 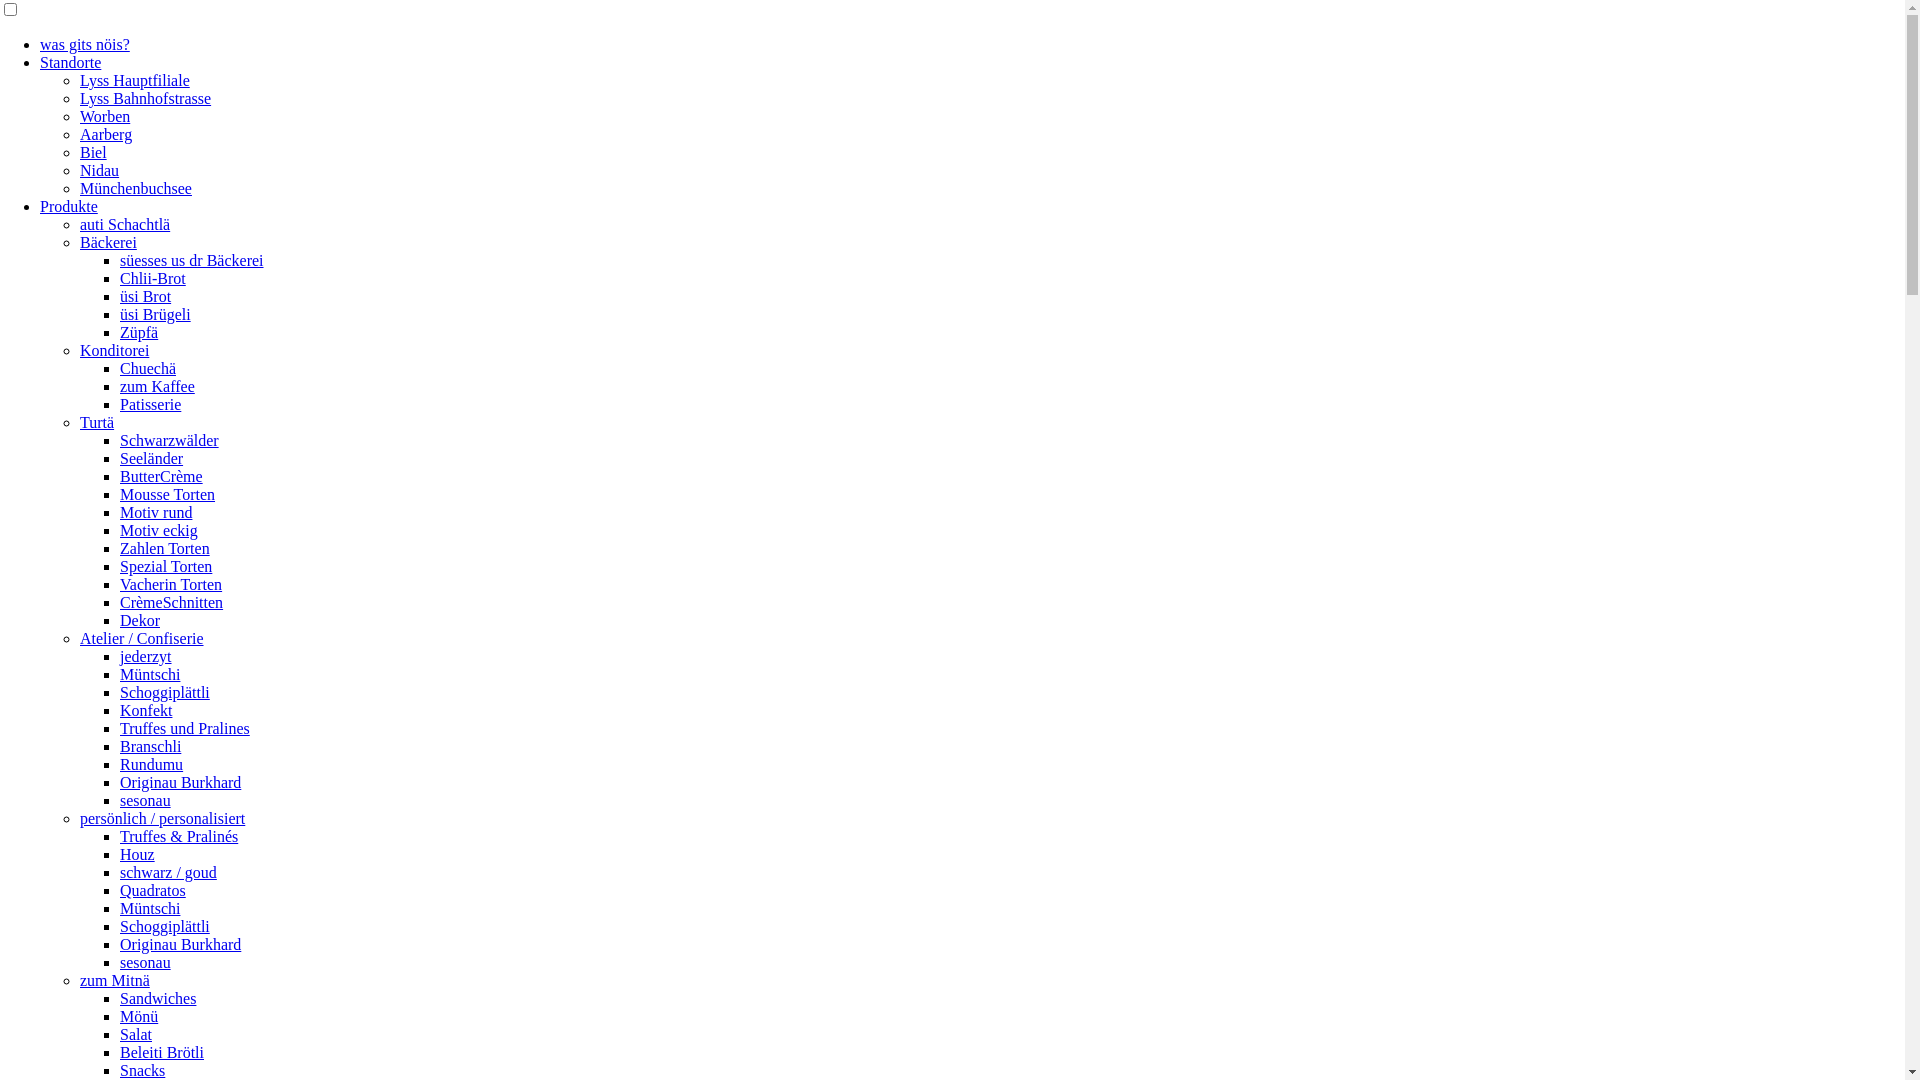 What do you see at coordinates (180, 782) in the screenshot?
I see `Originau Burkhard` at bounding box center [180, 782].